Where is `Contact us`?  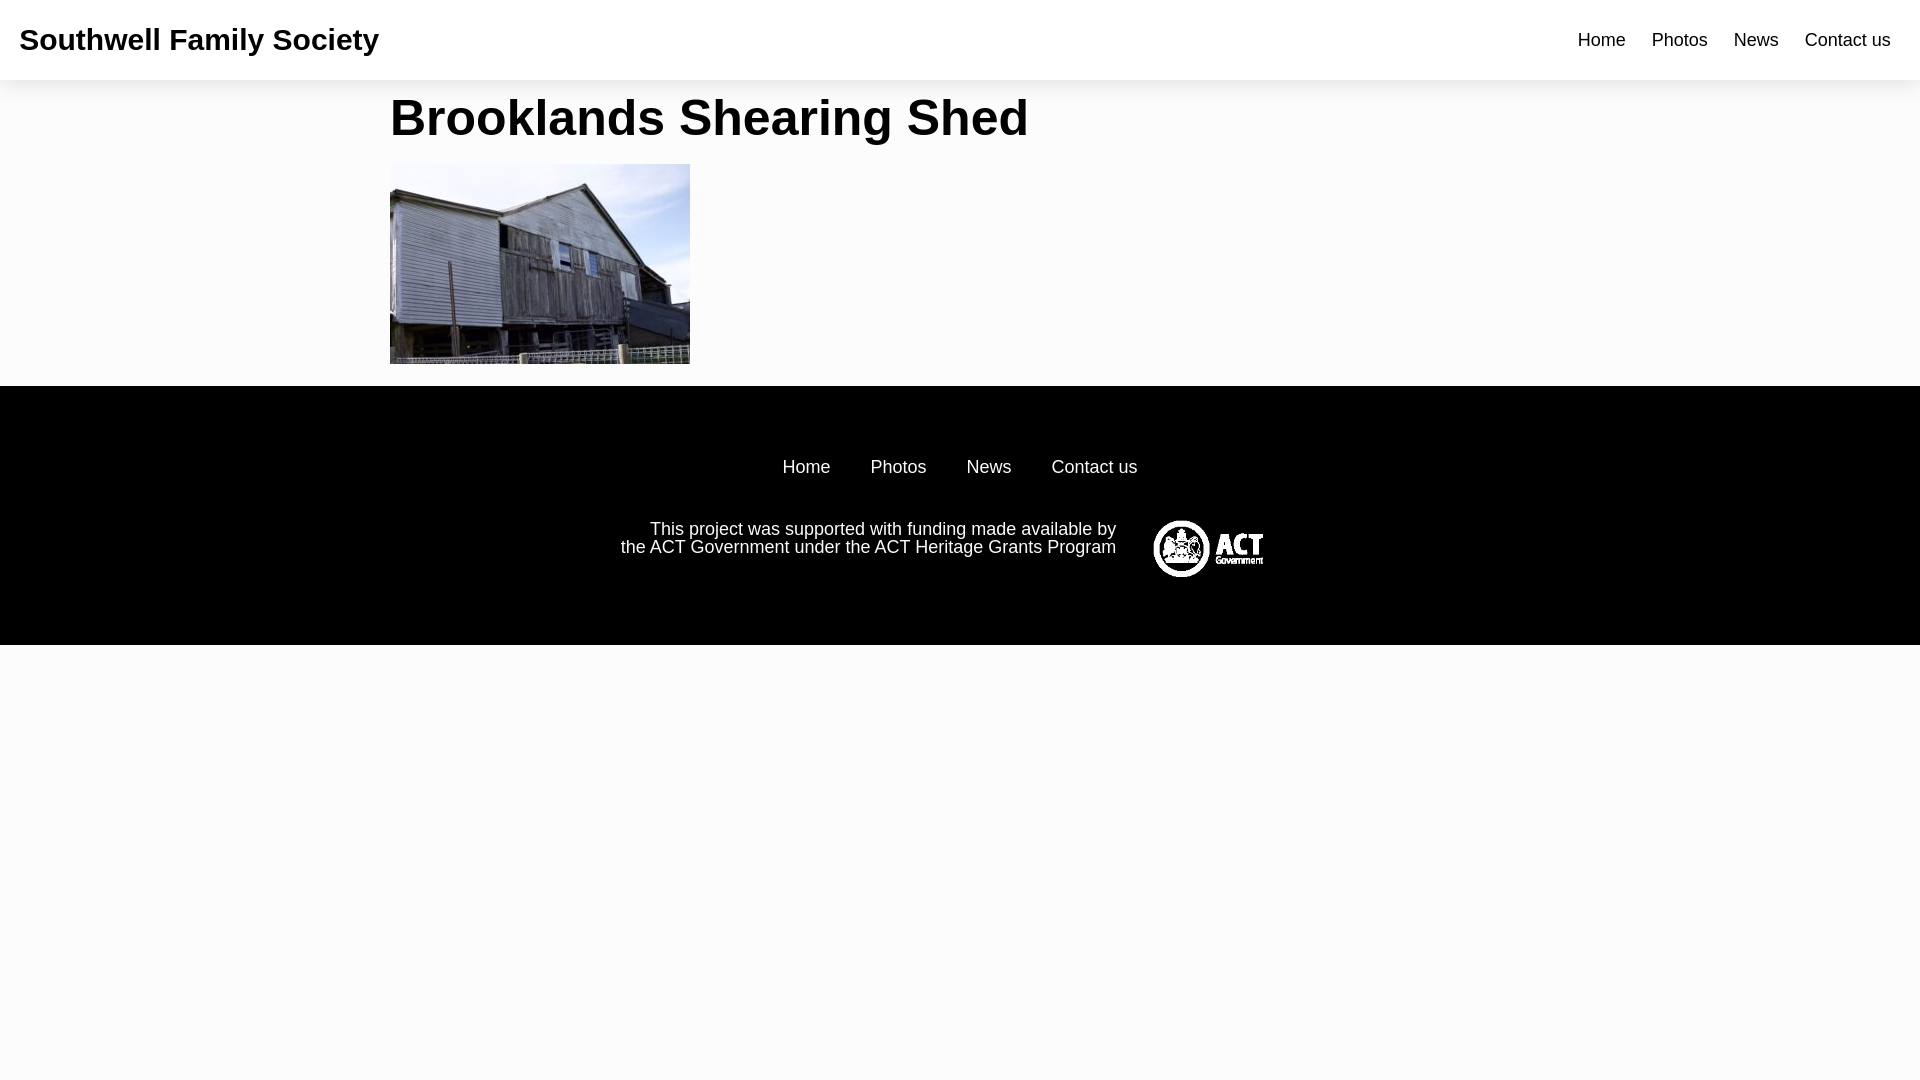
Contact us is located at coordinates (1095, 467).